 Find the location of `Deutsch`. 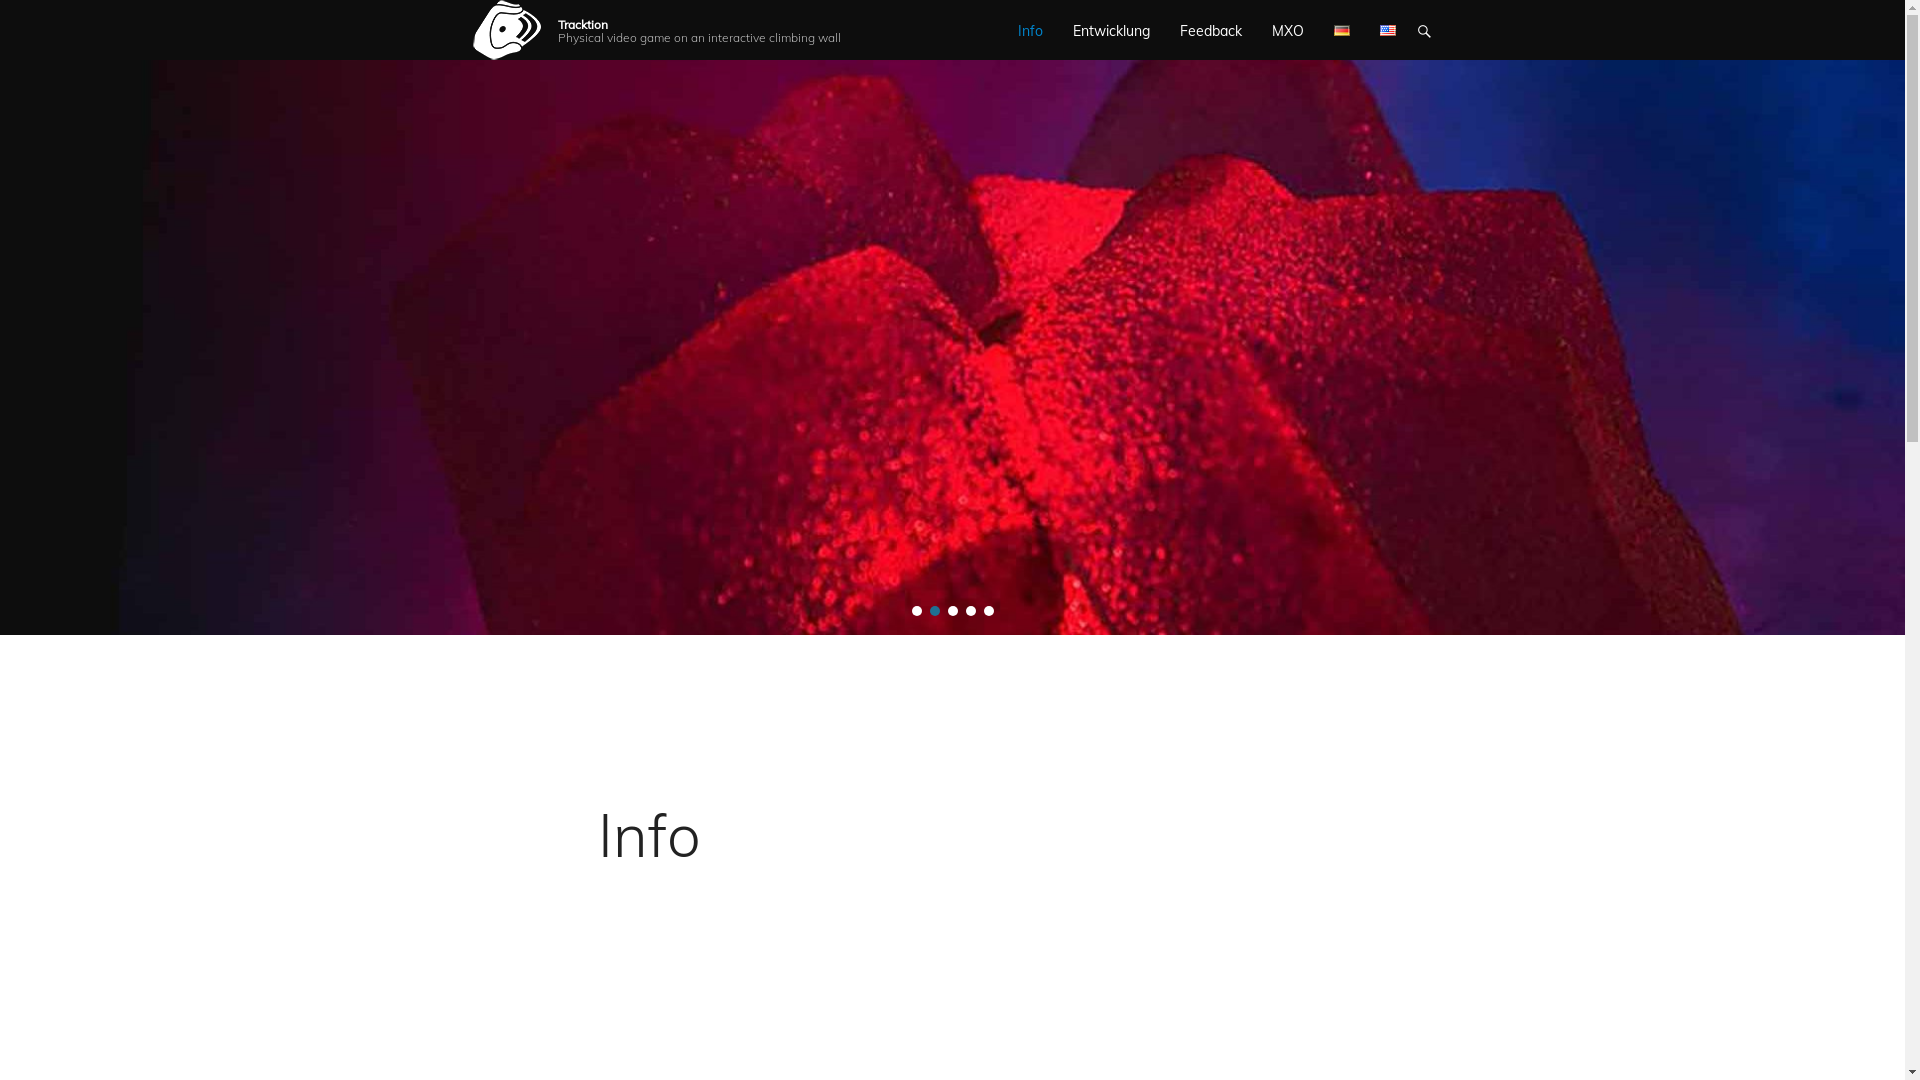

Deutsch is located at coordinates (1342, 30).